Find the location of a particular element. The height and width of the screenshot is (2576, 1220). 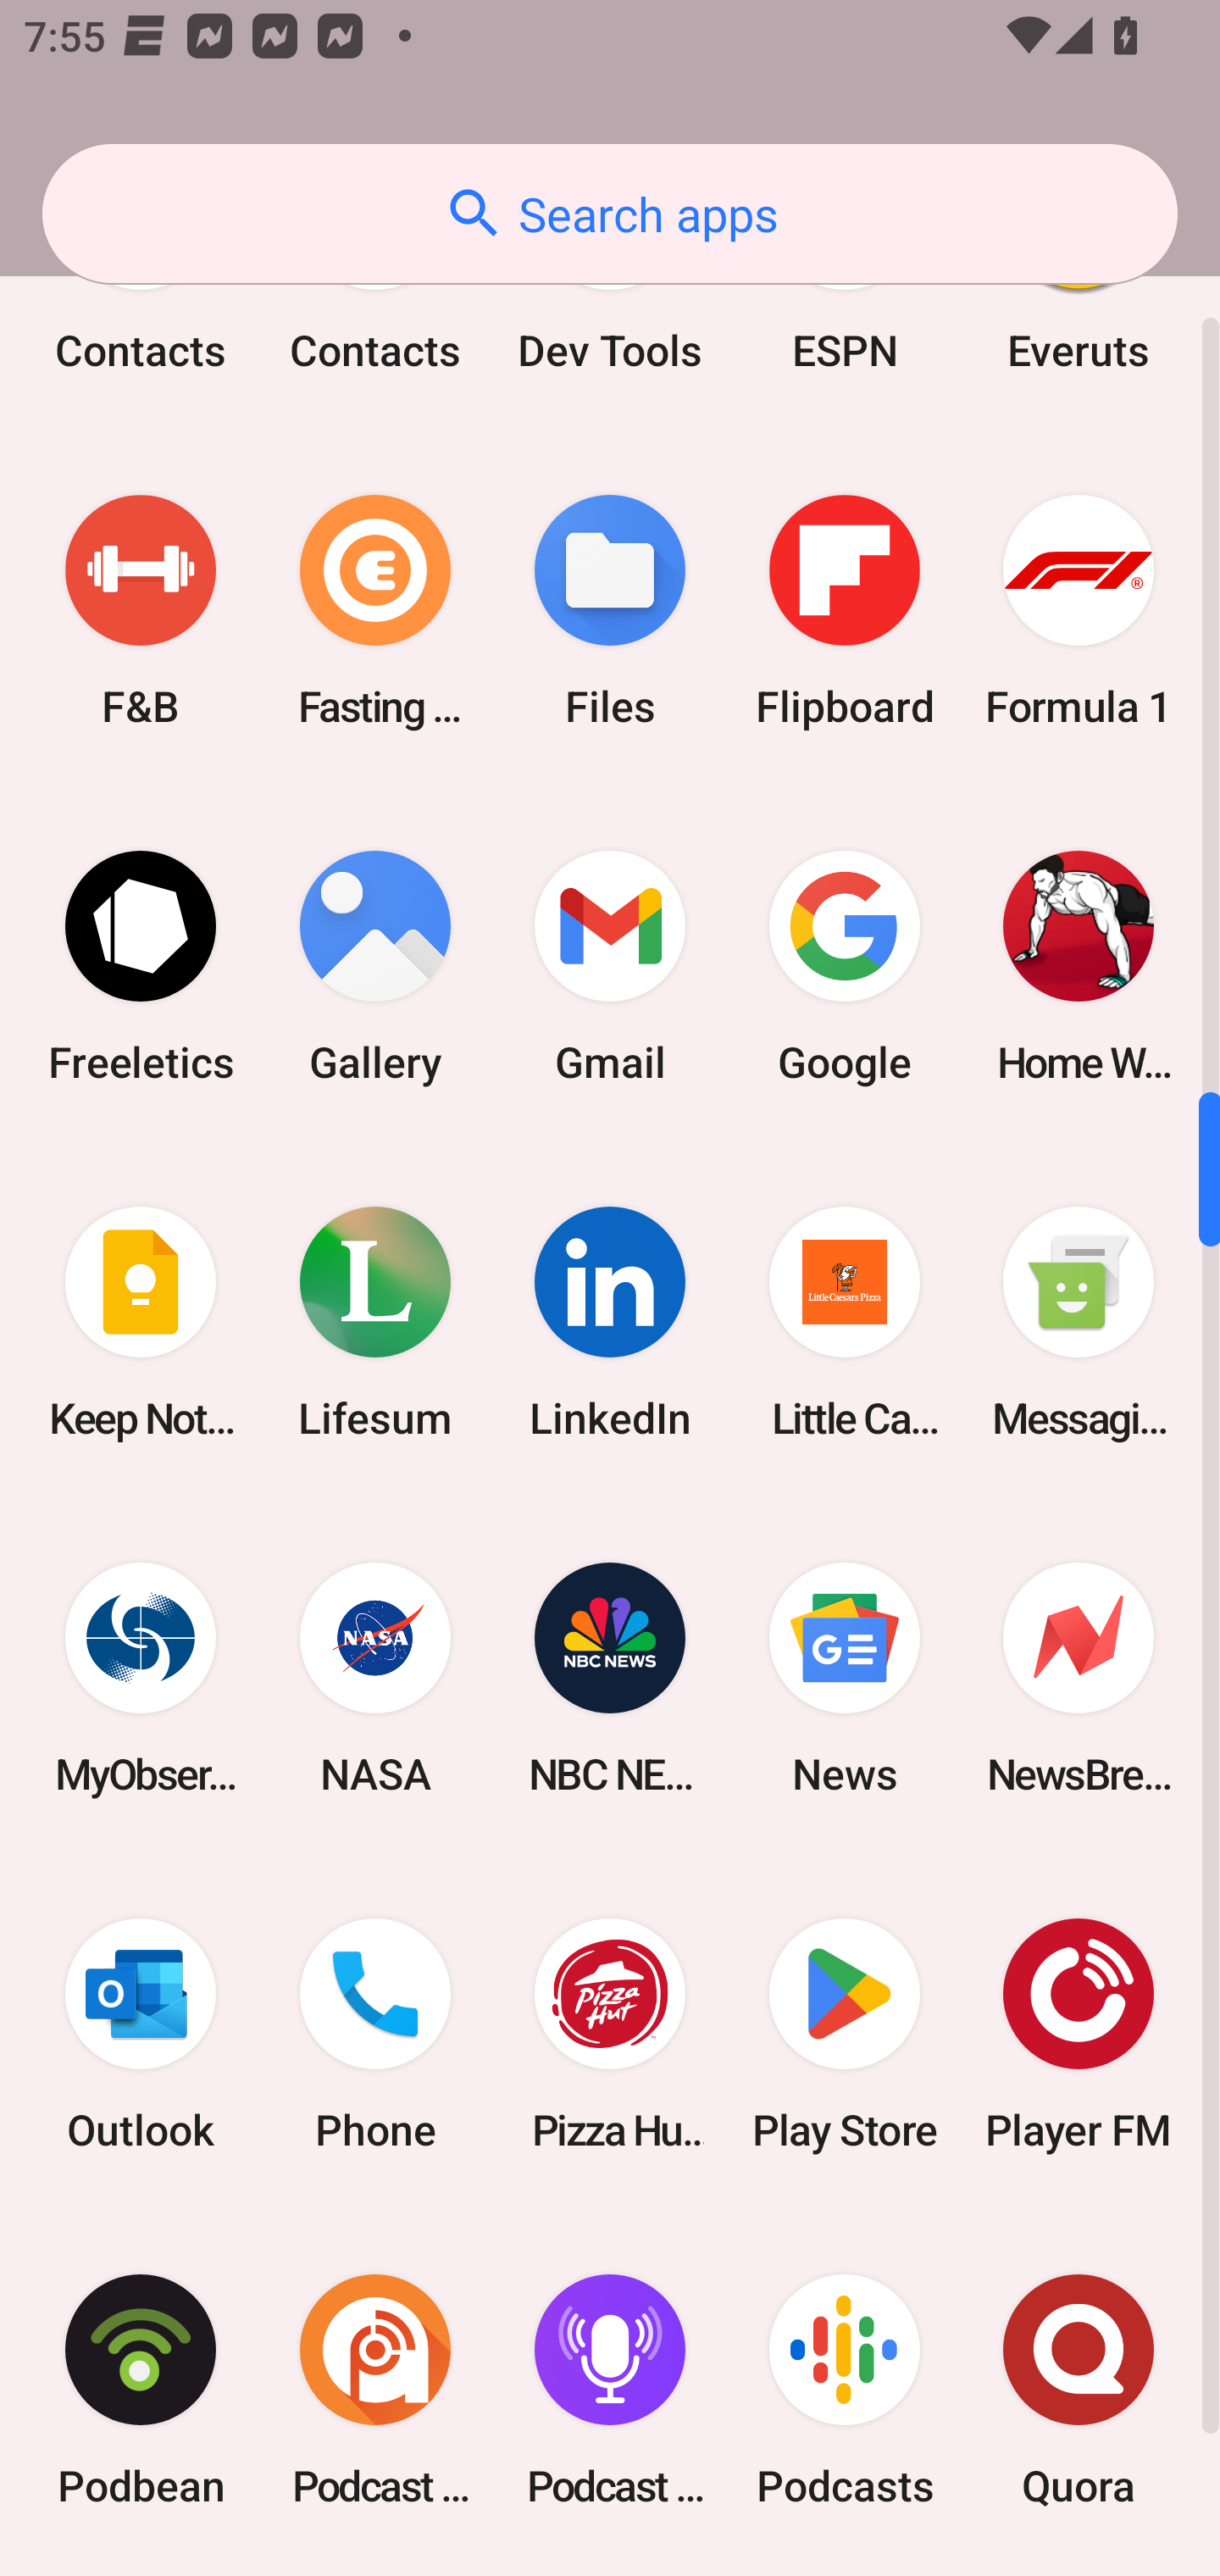

NewsBreak is located at coordinates (1079, 1679).